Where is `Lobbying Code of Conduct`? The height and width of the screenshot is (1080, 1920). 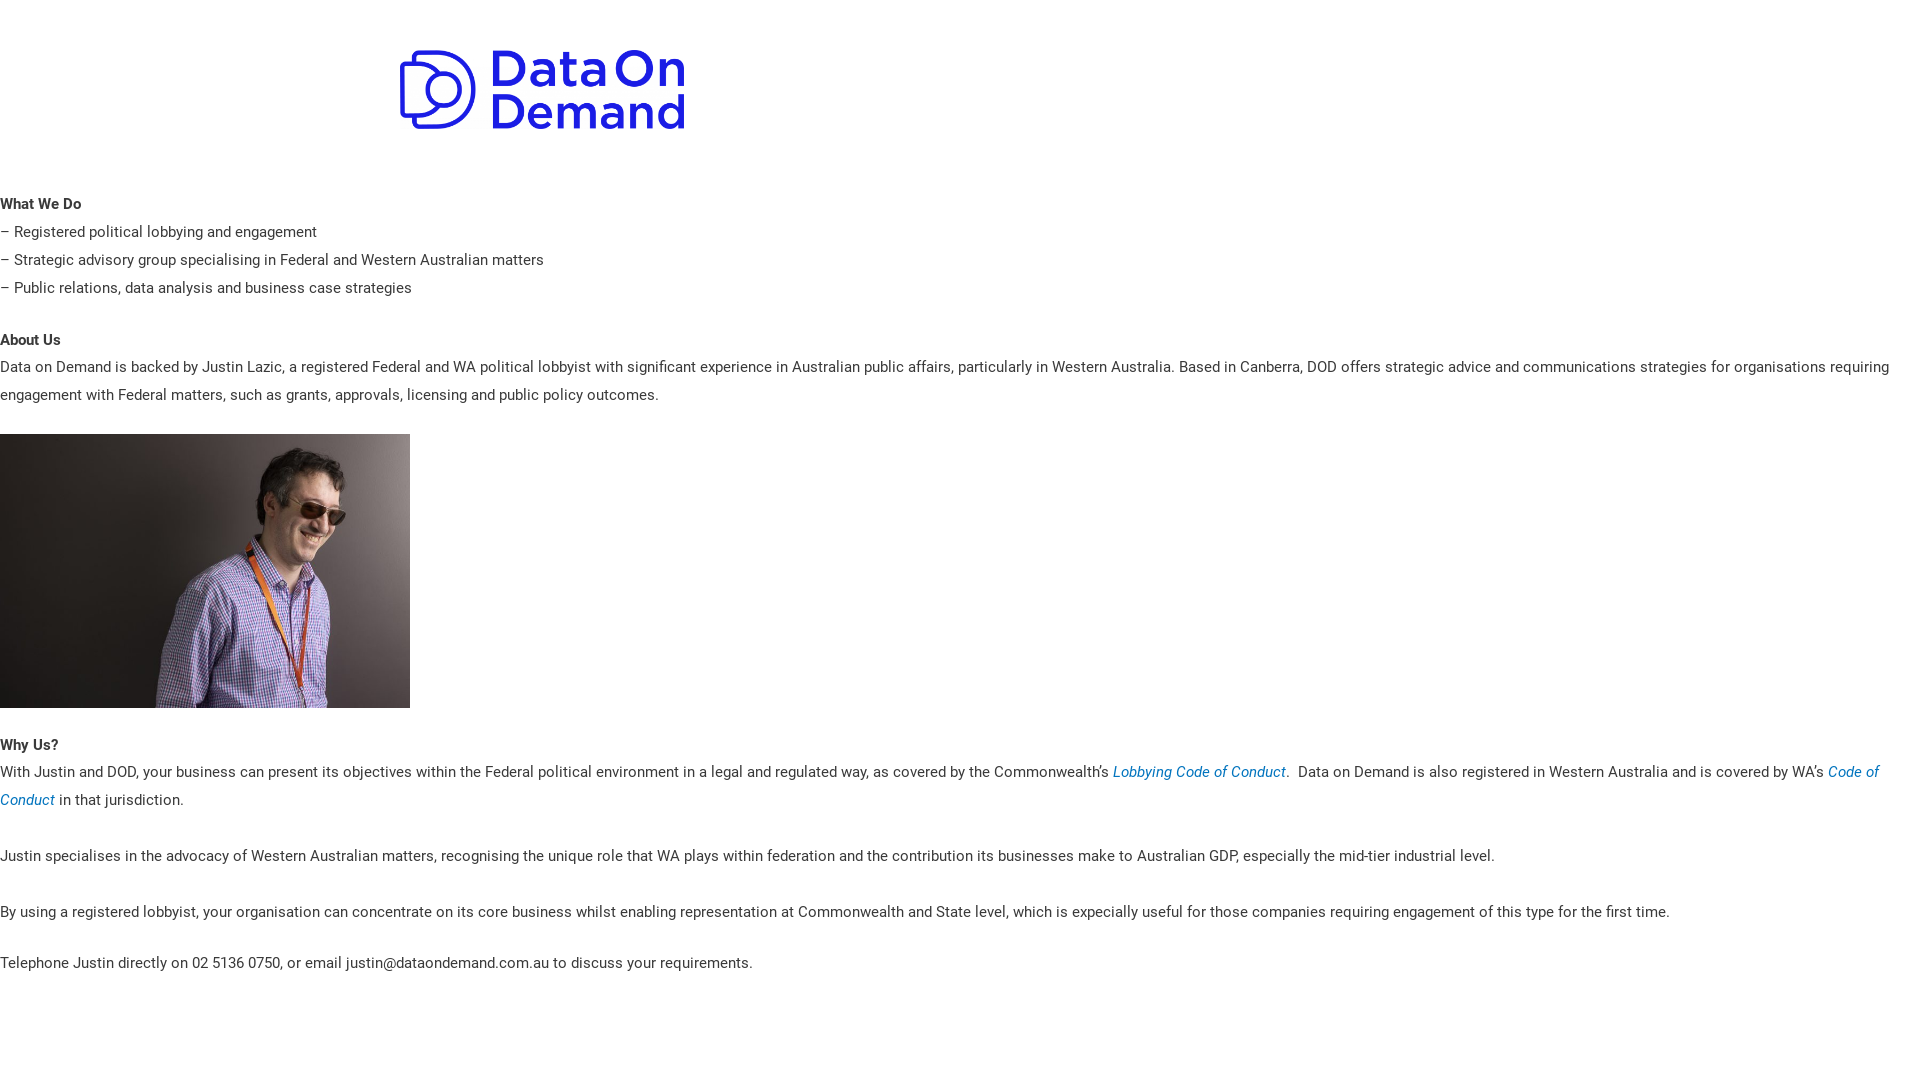
Lobbying Code of Conduct is located at coordinates (1200, 772).